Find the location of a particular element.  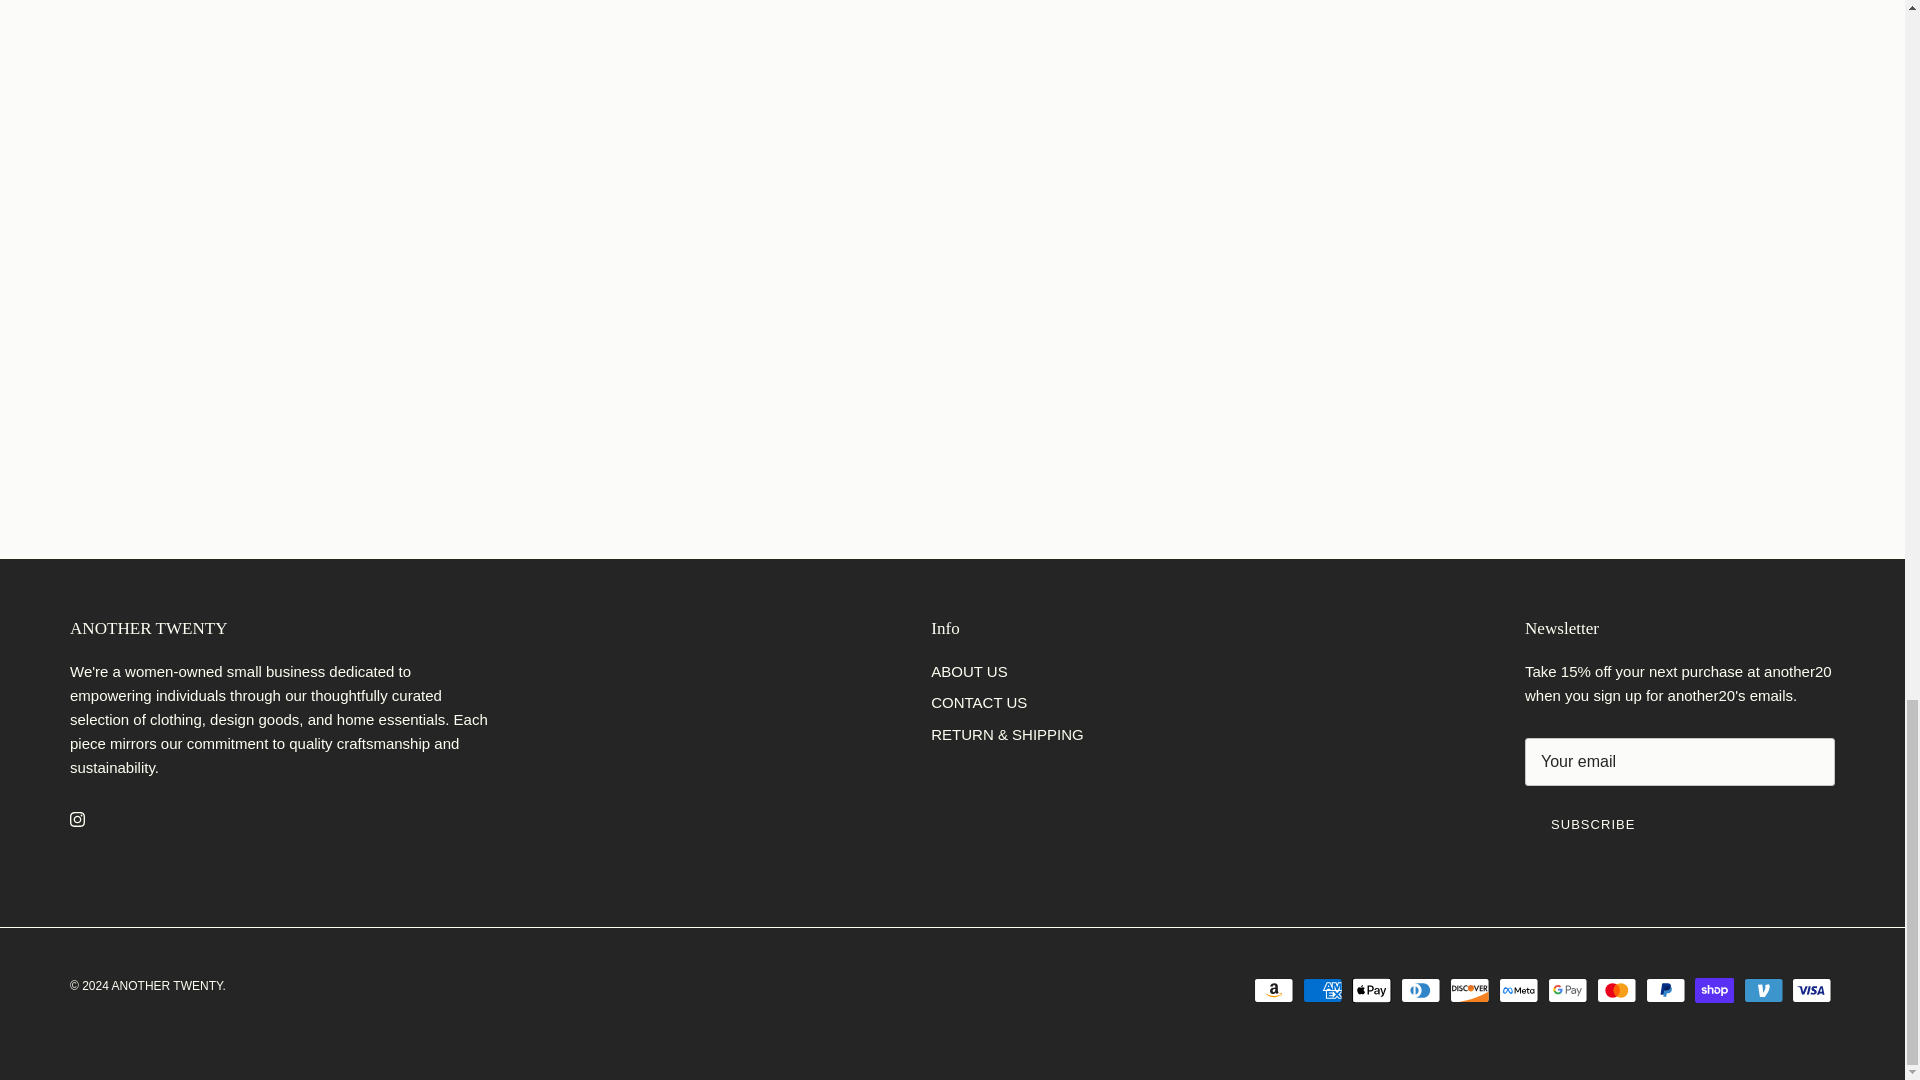

ANOTHER TWENTY on Instagram is located at coordinates (76, 820).